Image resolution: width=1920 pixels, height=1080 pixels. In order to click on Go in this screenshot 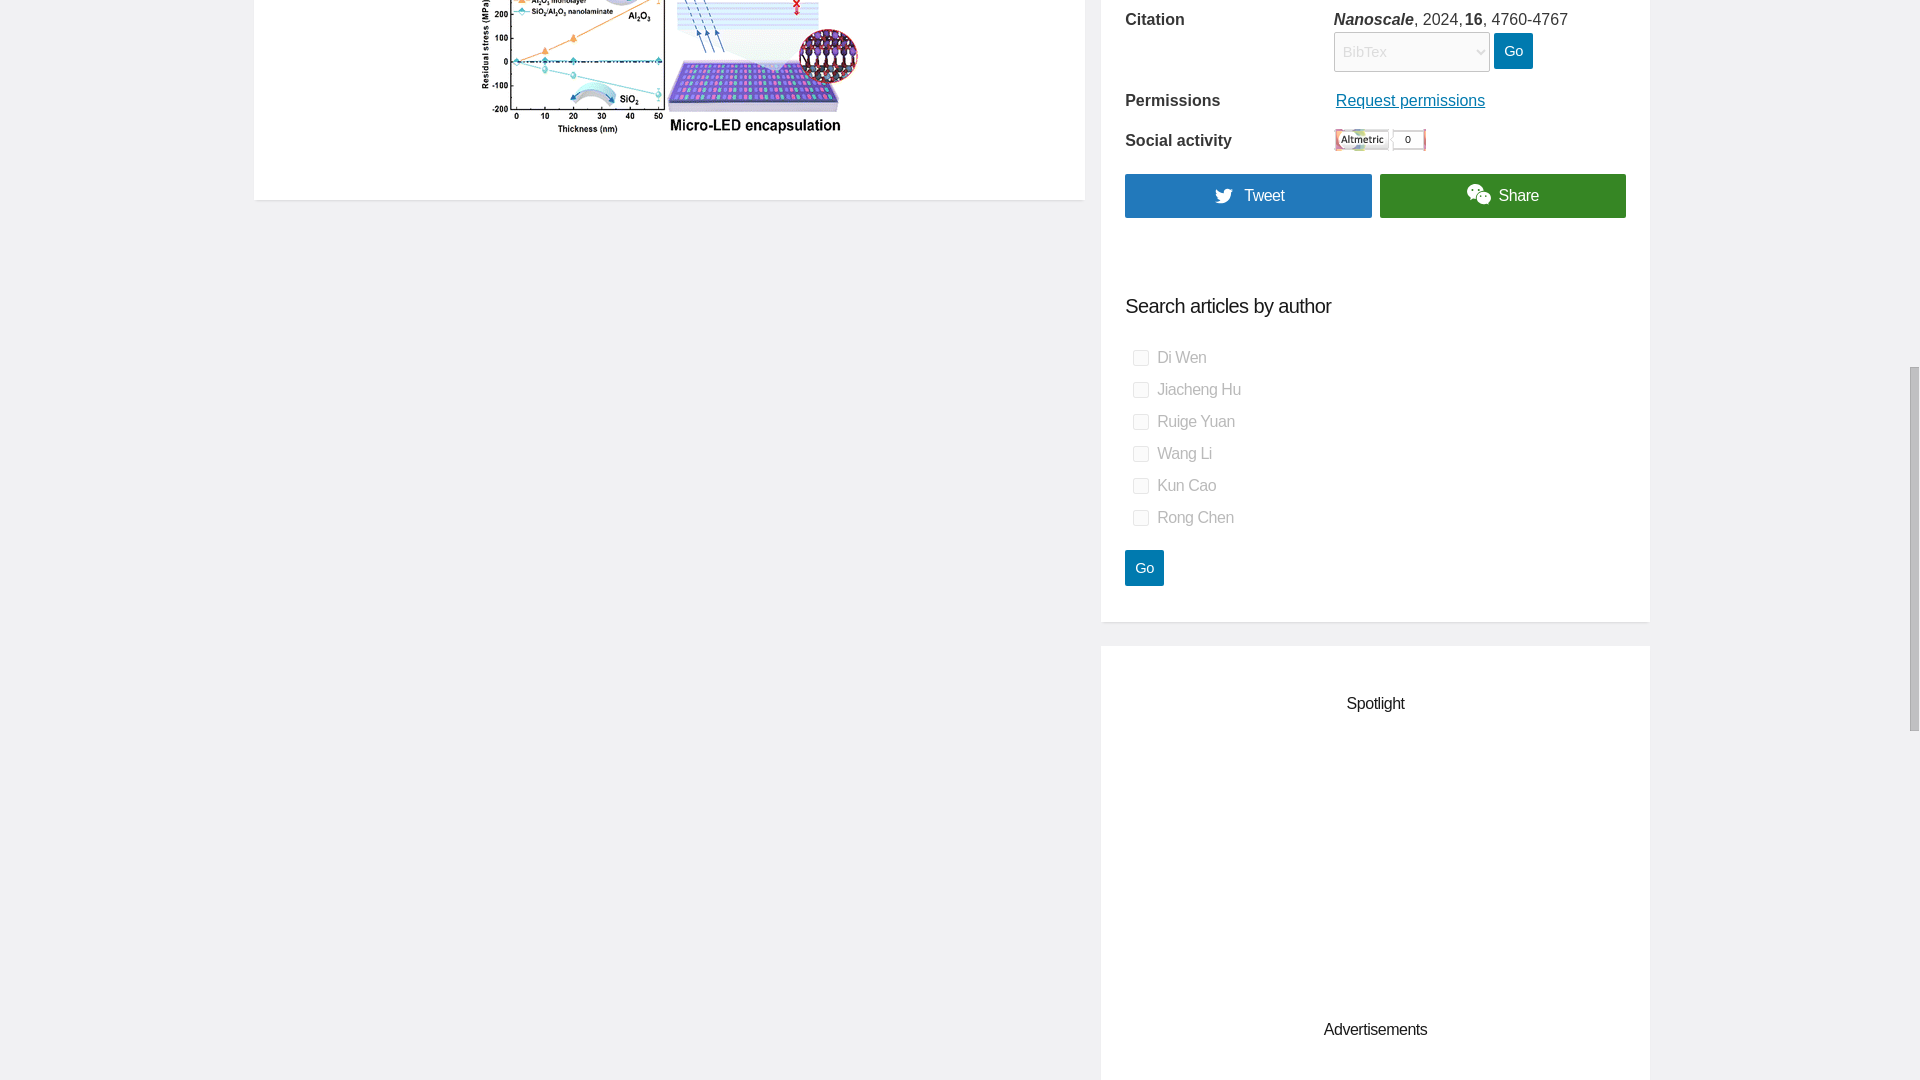, I will do `click(1144, 568)`.